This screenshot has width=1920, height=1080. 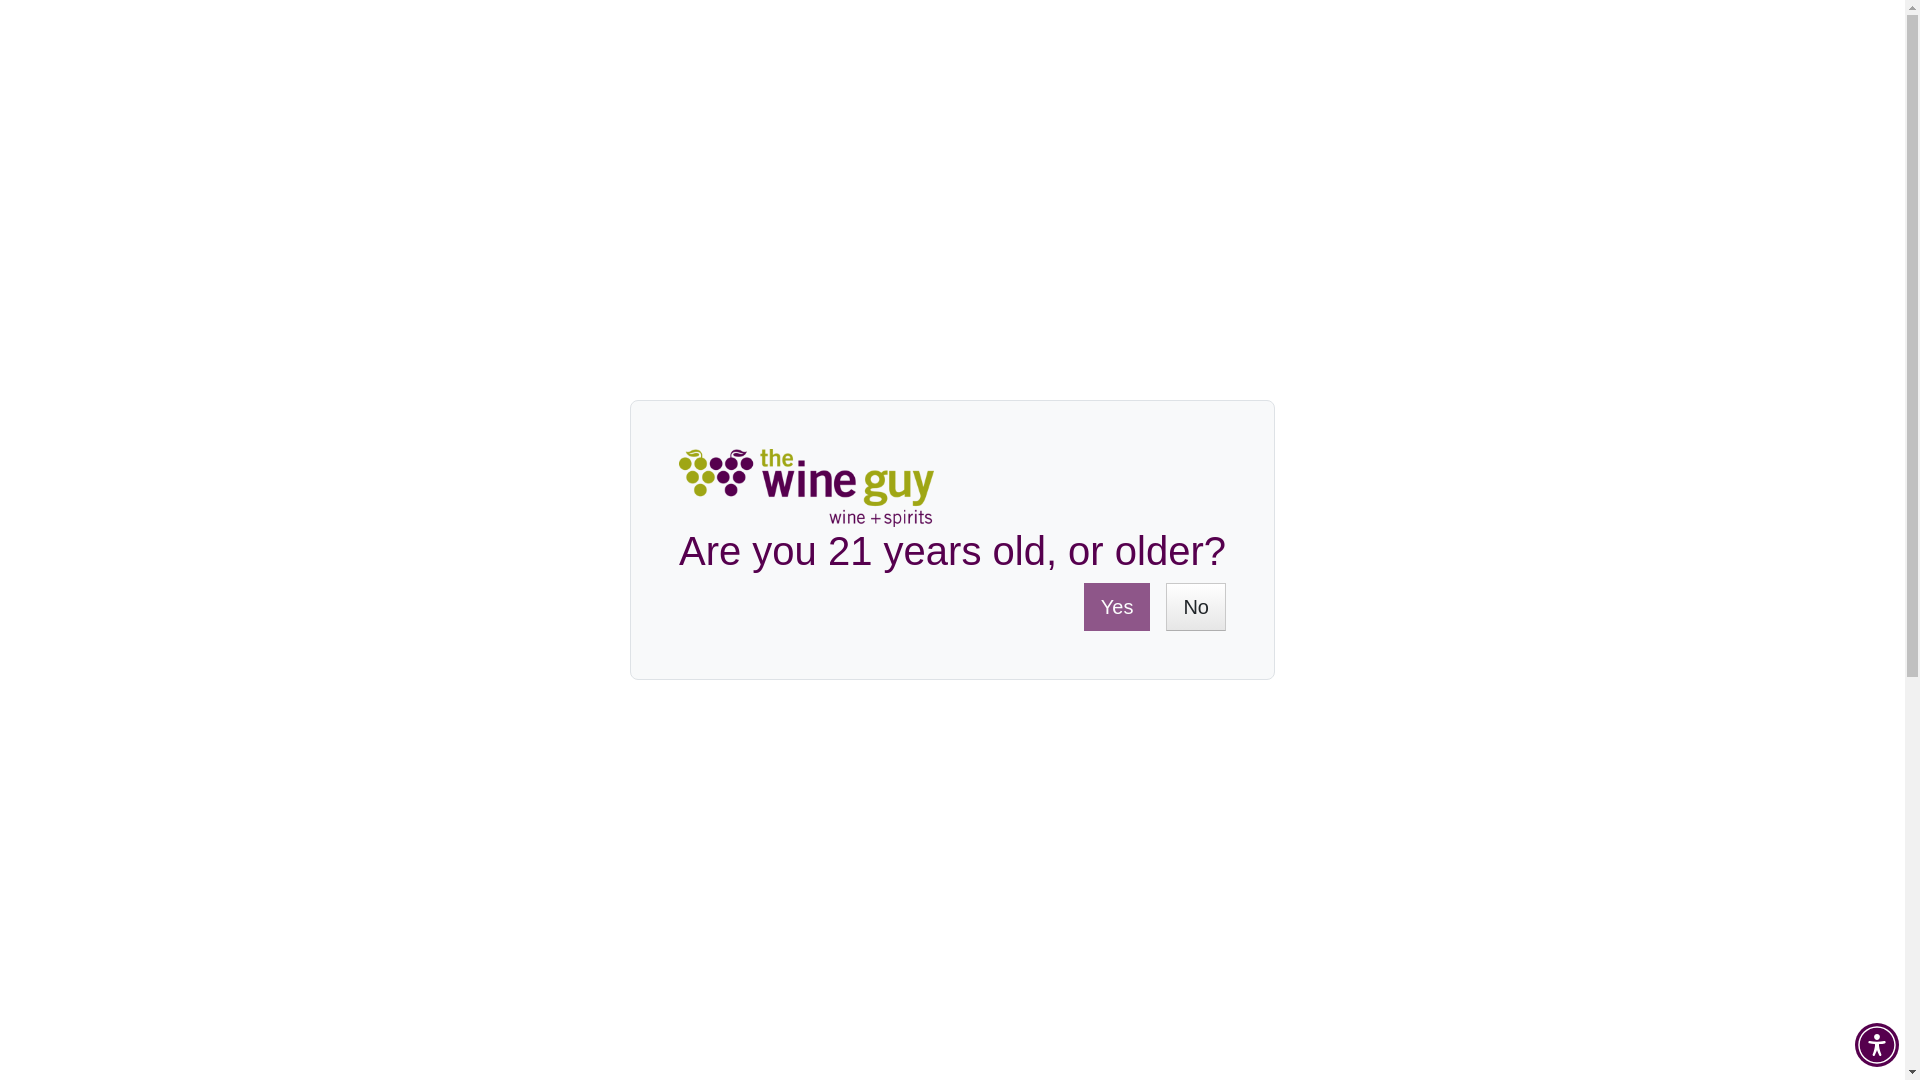 What do you see at coordinates (622, 934) in the screenshot?
I see `Jalisco` at bounding box center [622, 934].